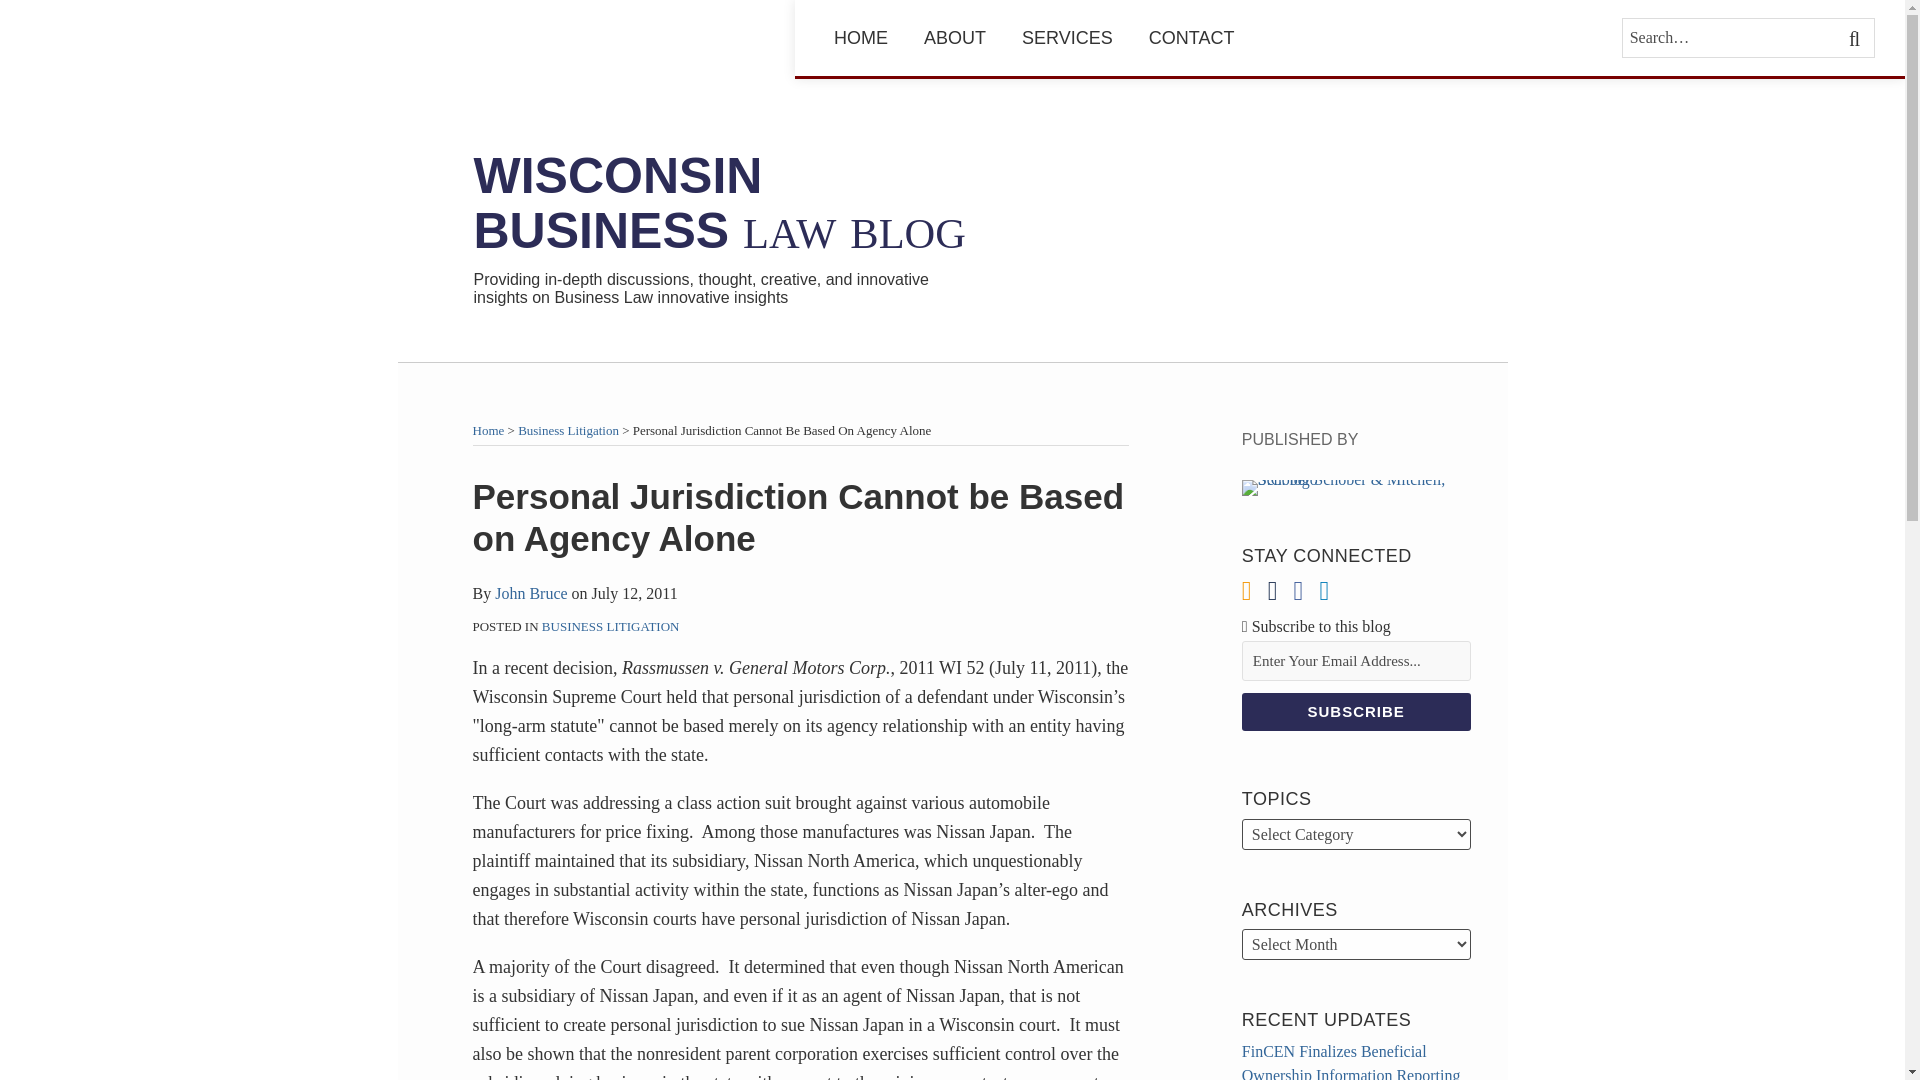 Image resolution: width=1920 pixels, height=1080 pixels. Describe the element at coordinates (488, 430) in the screenshot. I see `Home` at that location.